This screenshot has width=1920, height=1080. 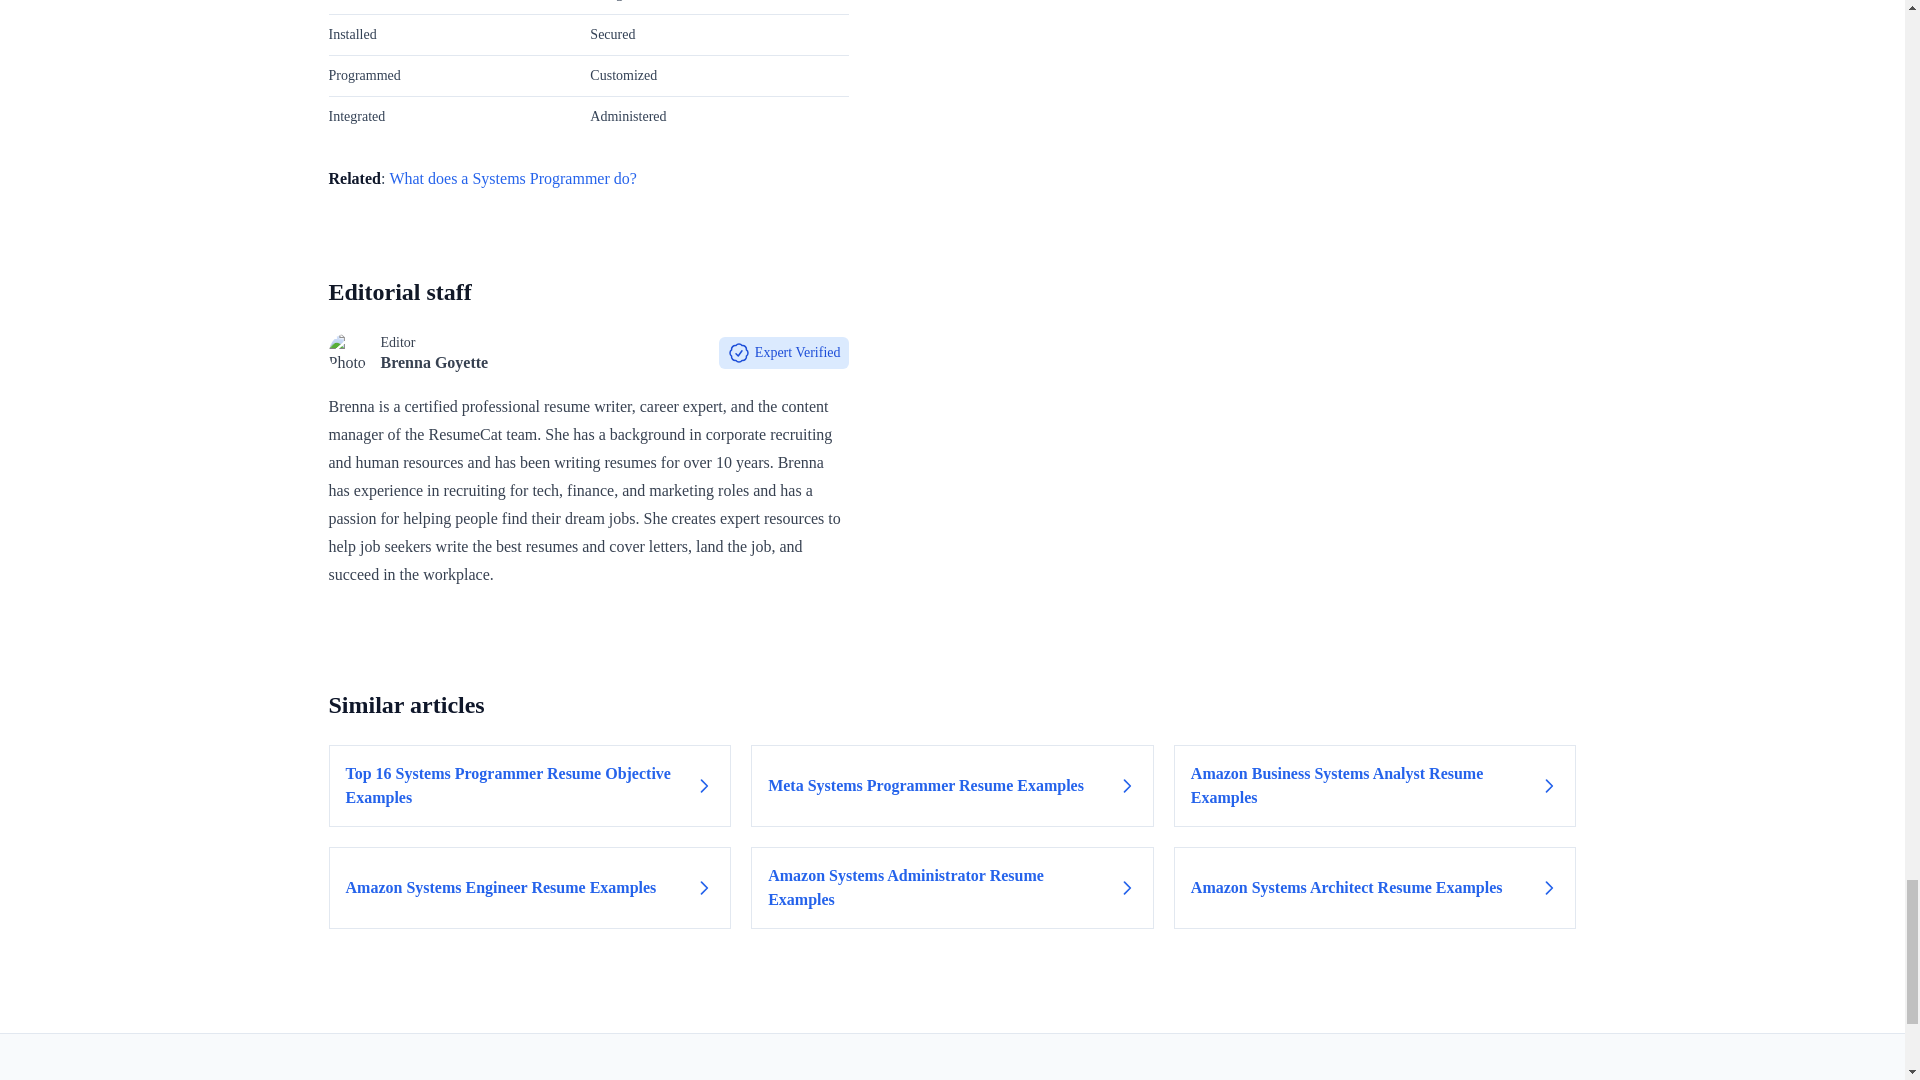 What do you see at coordinates (530, 786) in the screenshot?
I see `Top 16 Systems Programmer Resume Objective Examples` at bounding box center [530, 786].